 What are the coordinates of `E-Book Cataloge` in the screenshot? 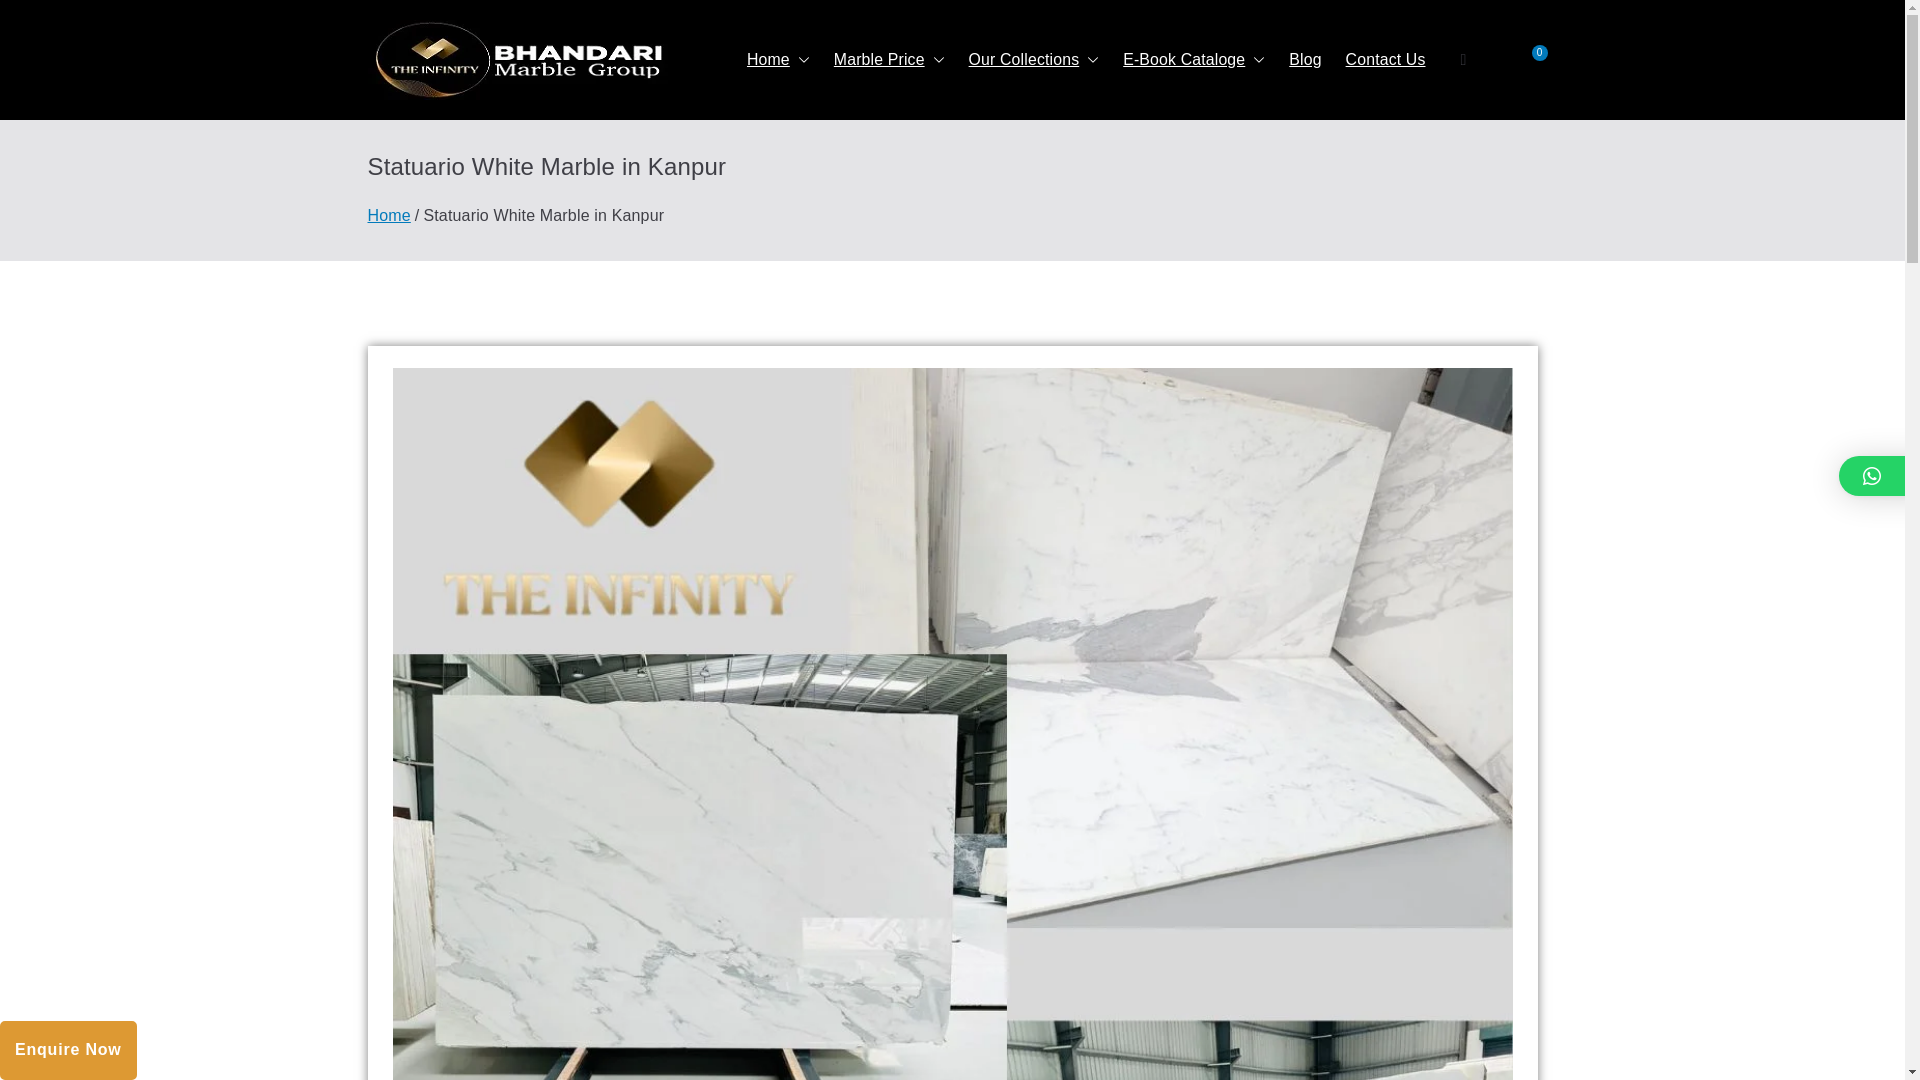 It's located at (1194, 60).